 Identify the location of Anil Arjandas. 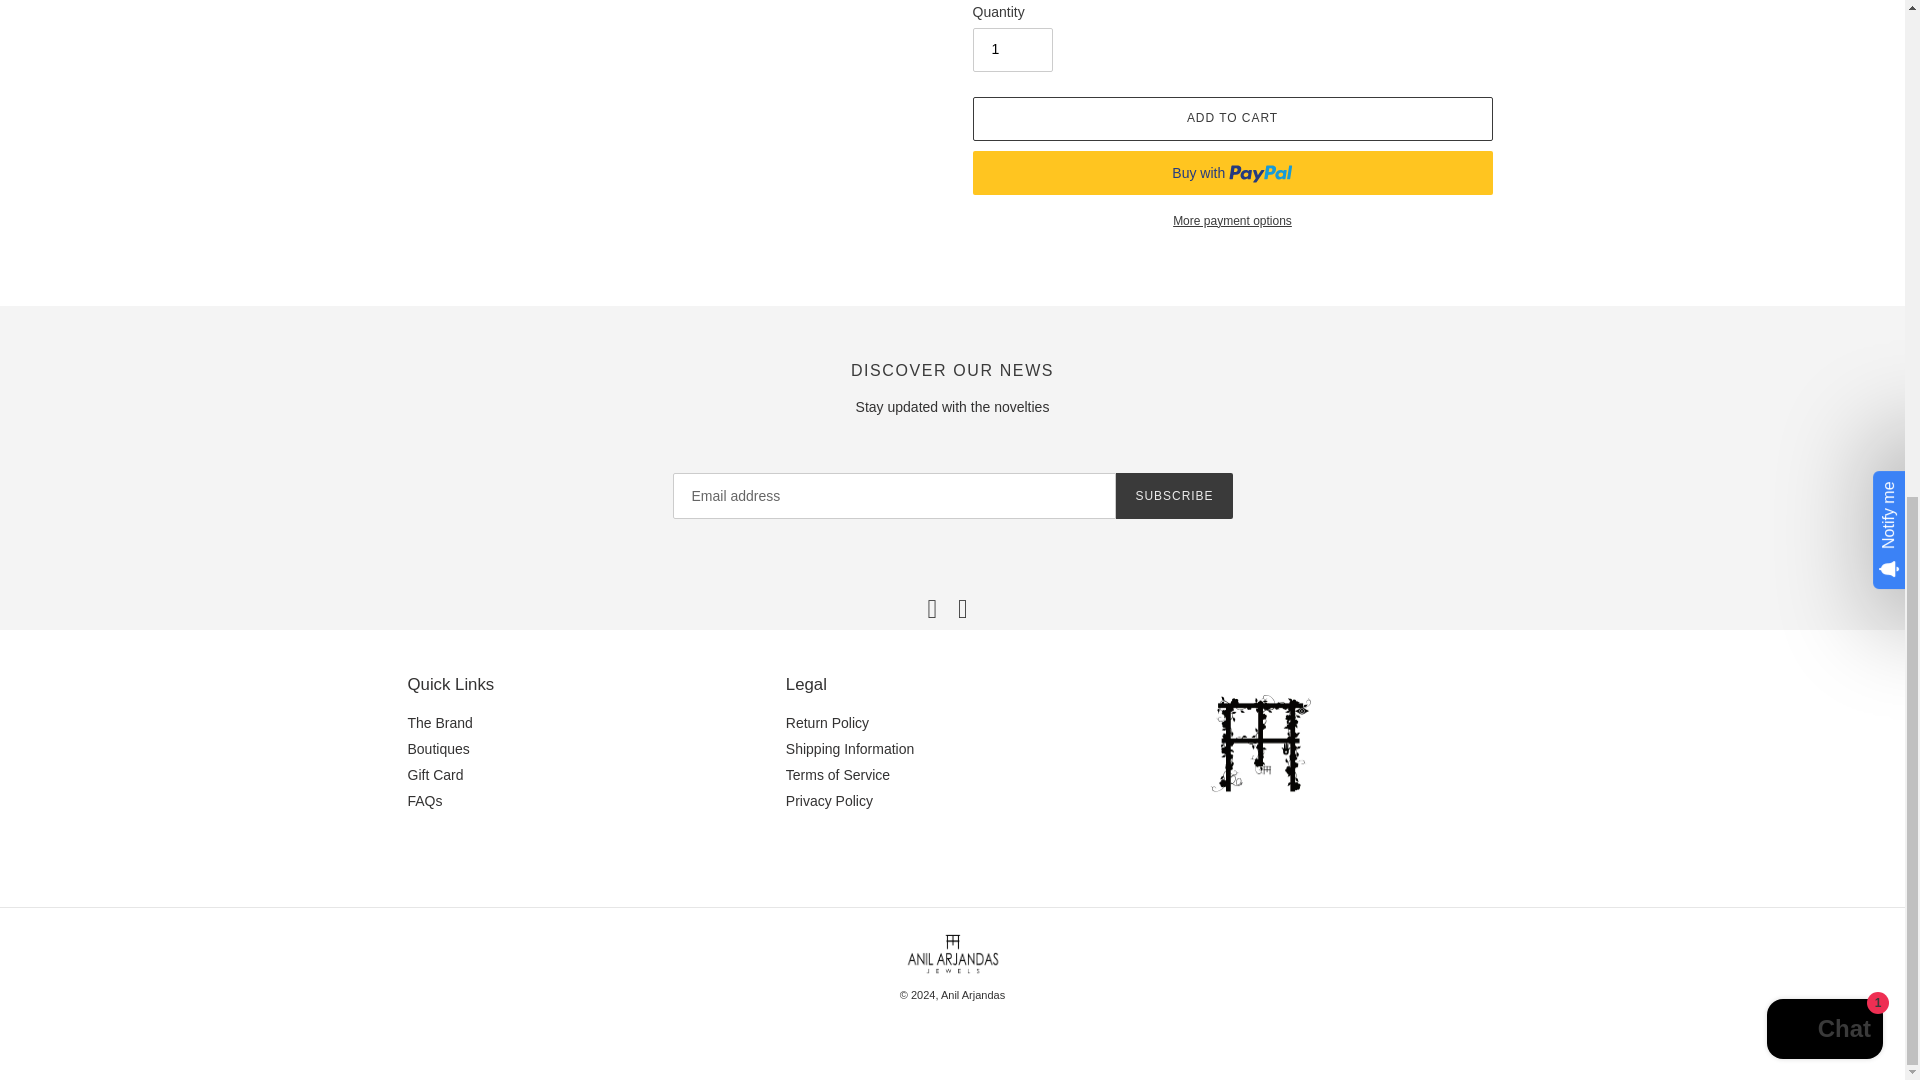
(972, 995).